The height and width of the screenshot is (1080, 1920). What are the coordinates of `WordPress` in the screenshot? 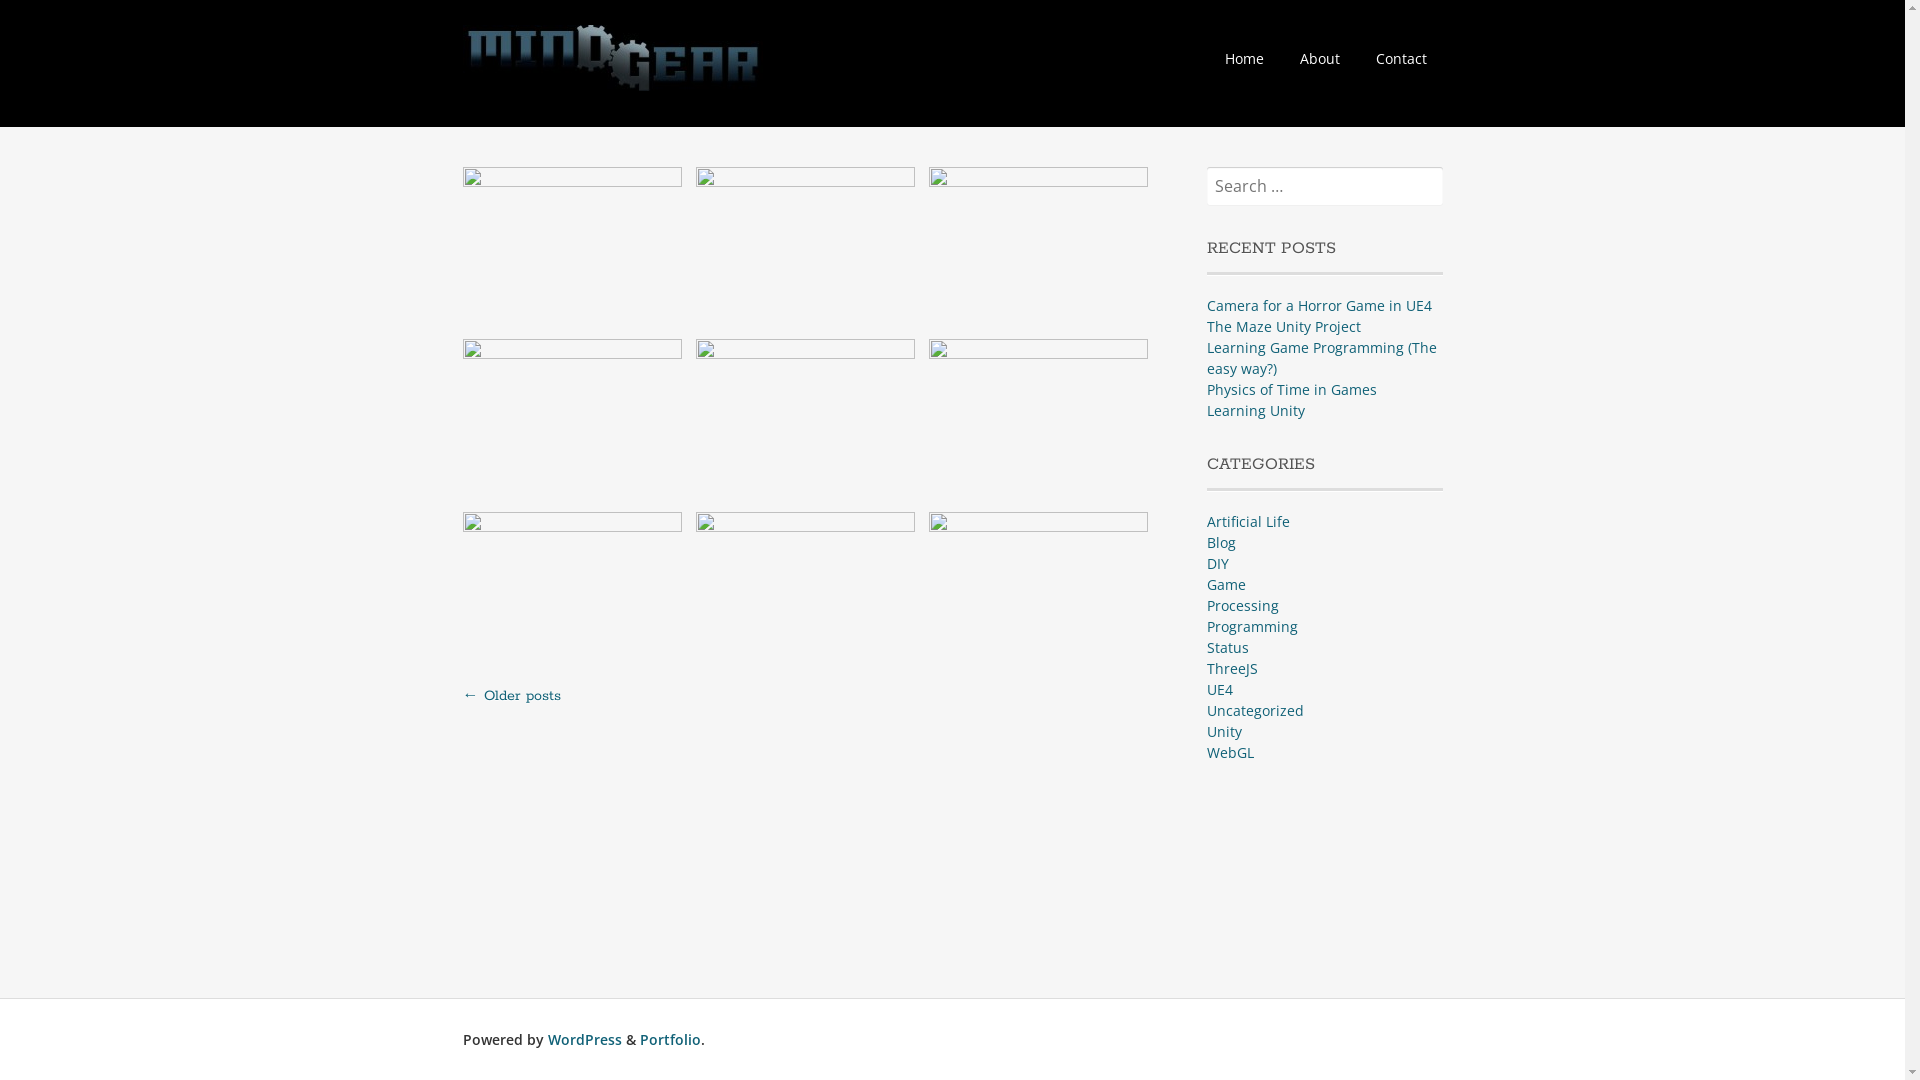 It's located at (585, 1040).